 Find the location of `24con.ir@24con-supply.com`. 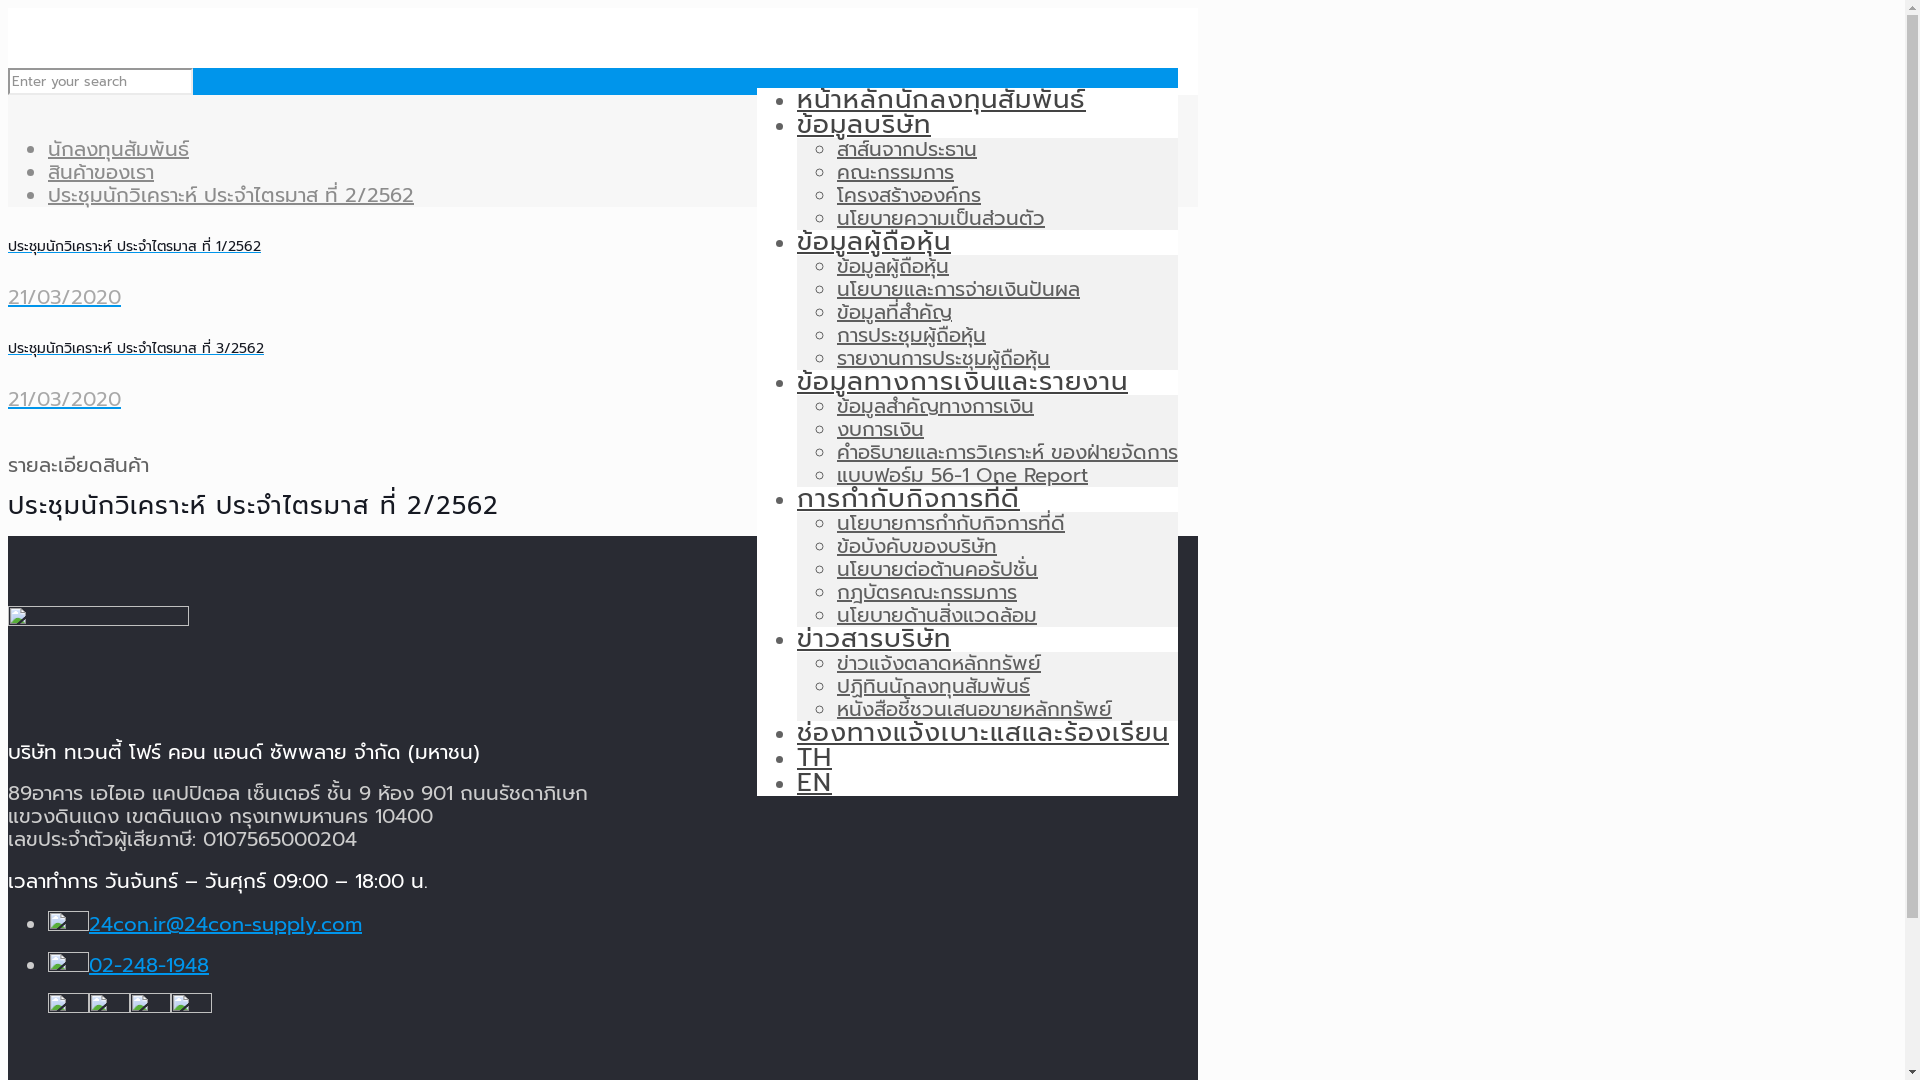

24con.ir@24con-supply.com is located at coordinates (226, 924).